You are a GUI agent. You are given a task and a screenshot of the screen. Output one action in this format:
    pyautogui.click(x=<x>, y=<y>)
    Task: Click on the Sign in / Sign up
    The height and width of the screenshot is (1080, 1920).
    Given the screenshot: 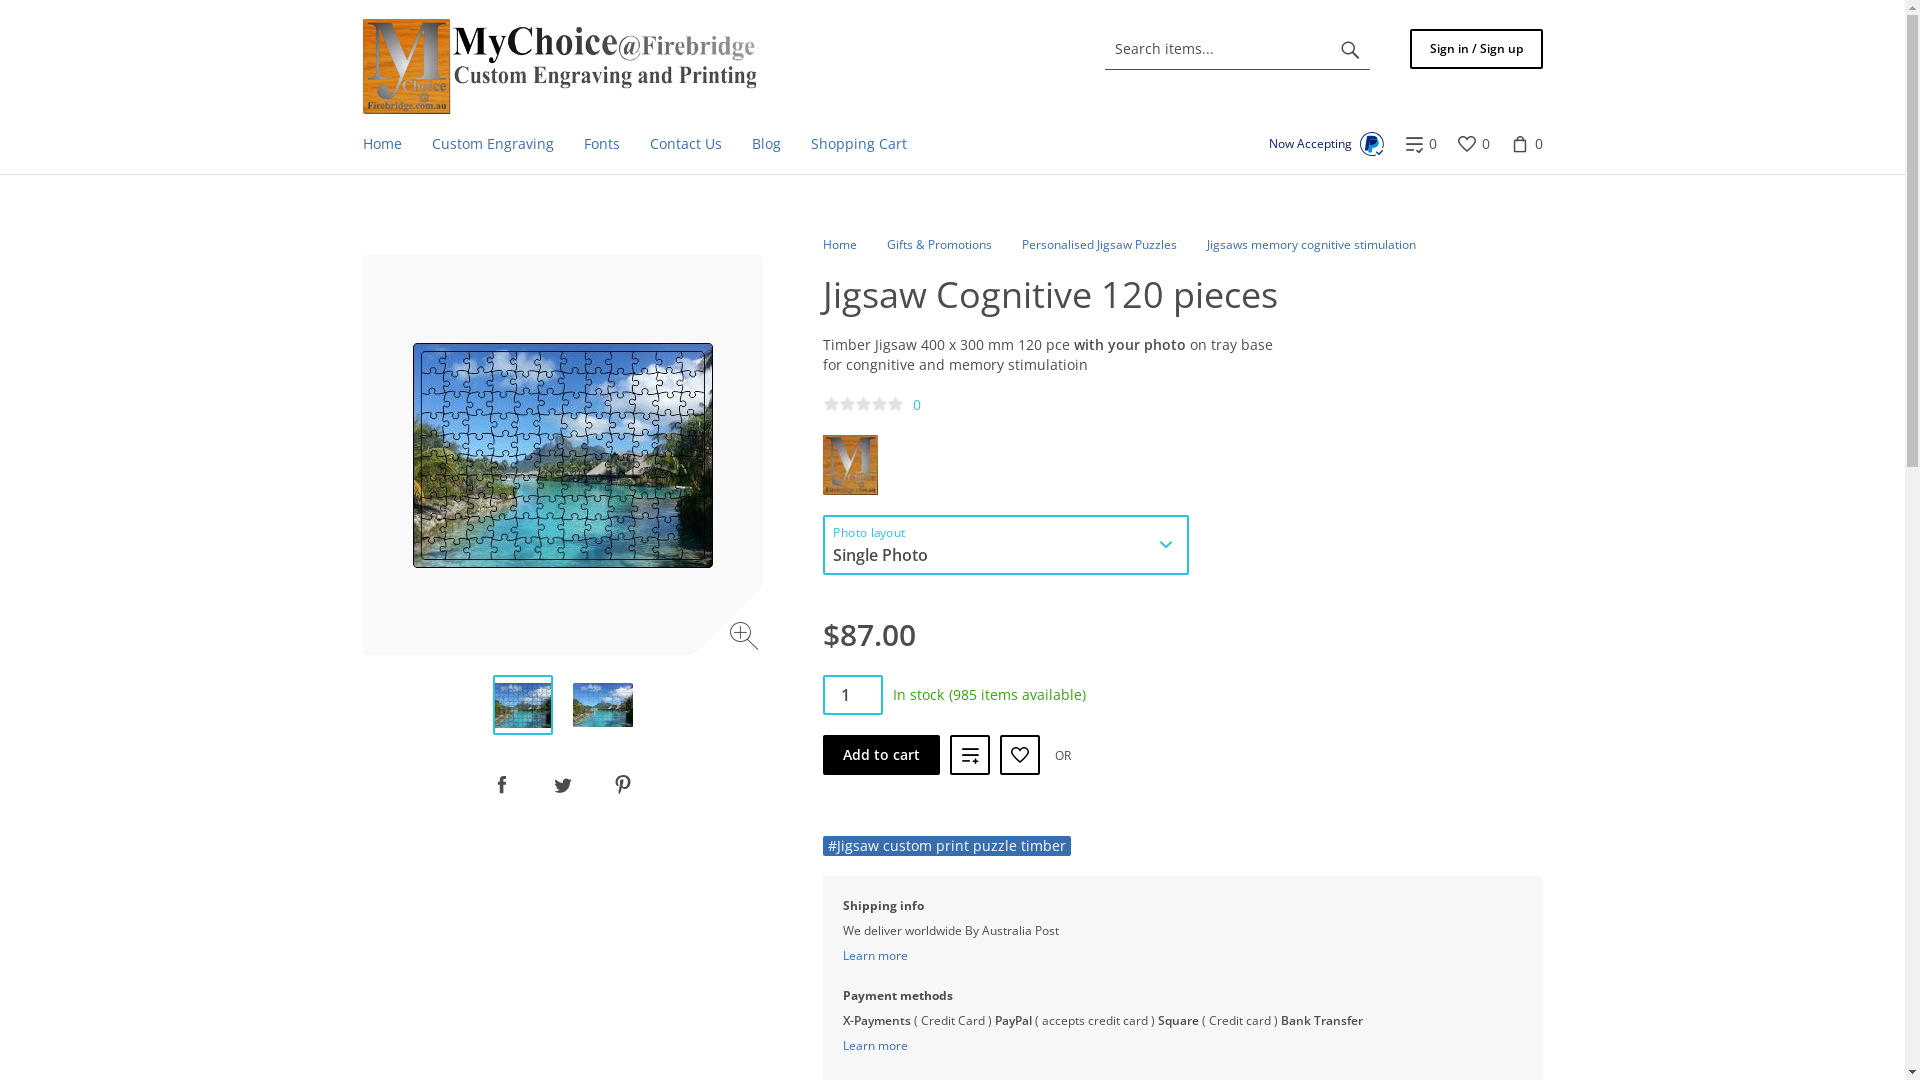 What is the action you would take?
    pyautogui.click(x=1476, y=49)
    